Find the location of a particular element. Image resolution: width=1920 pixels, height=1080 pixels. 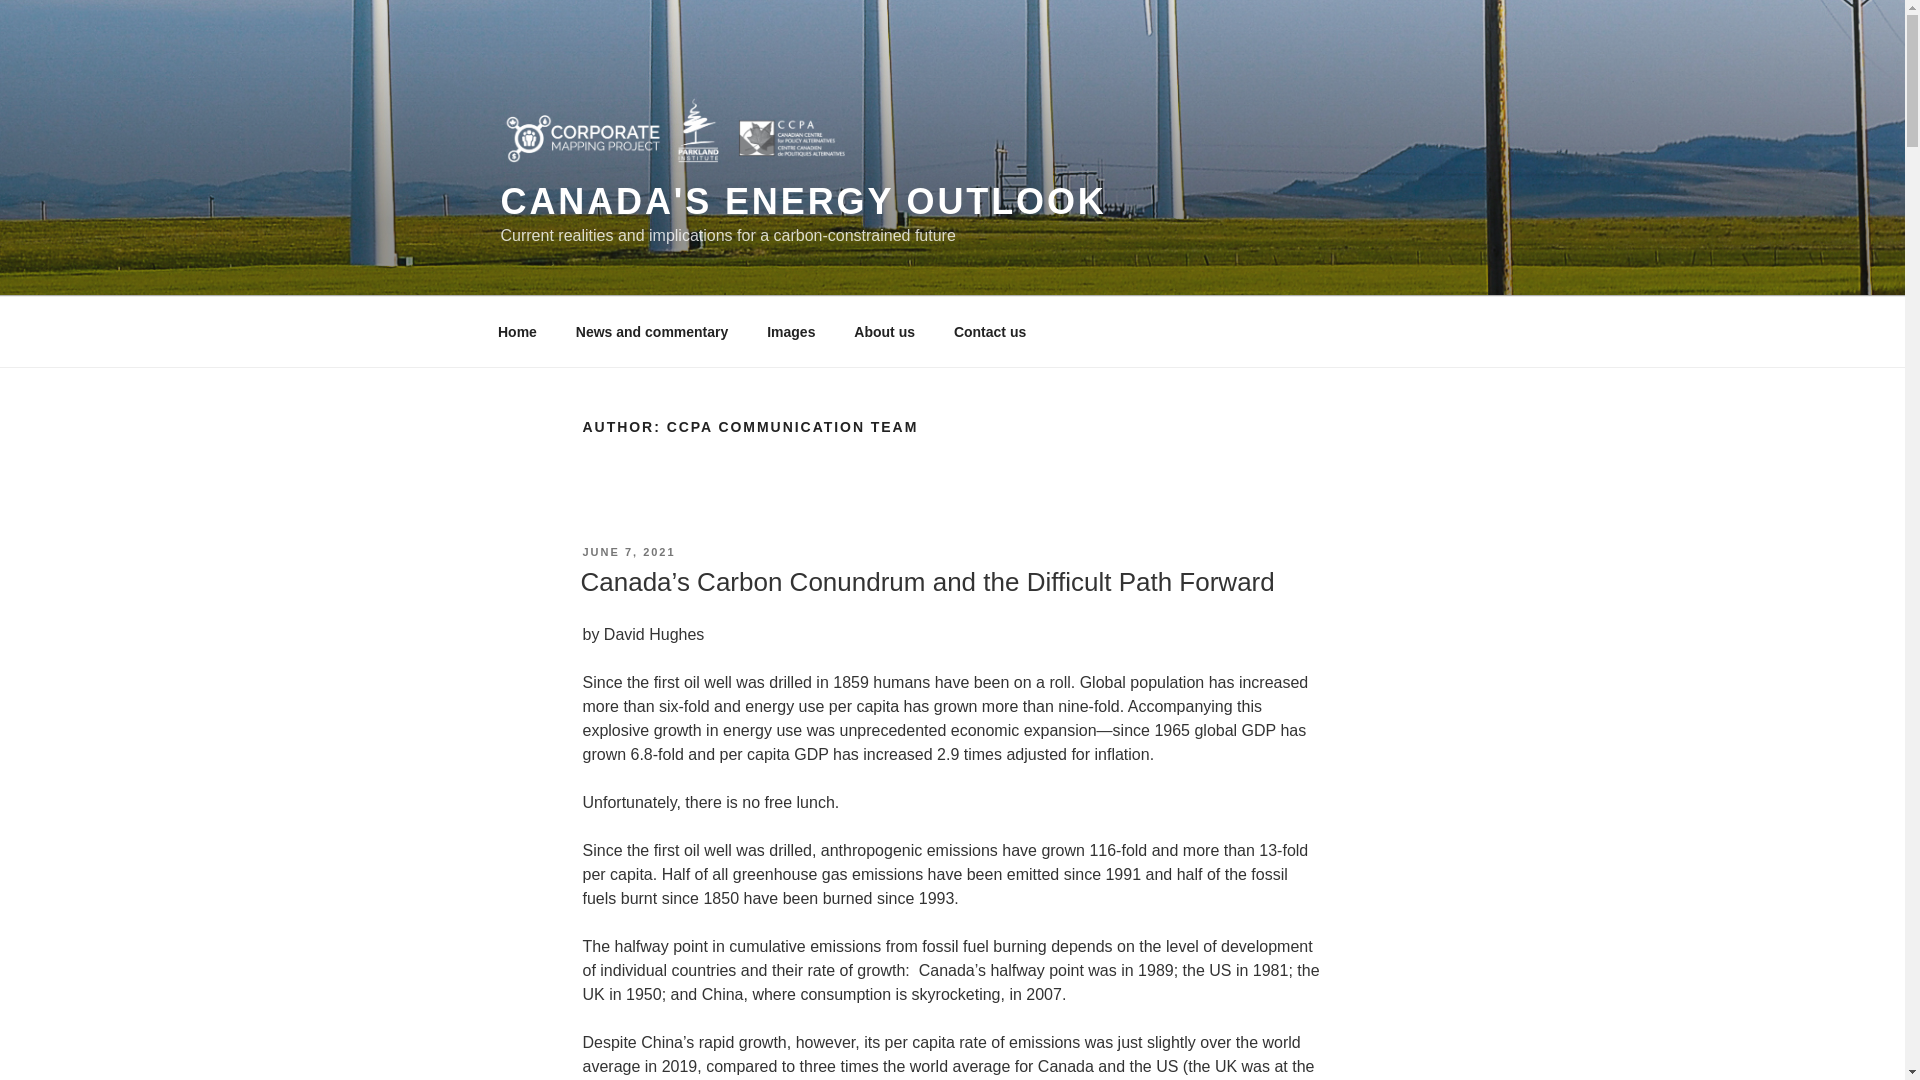

Images is located at coordinates (792, 332).